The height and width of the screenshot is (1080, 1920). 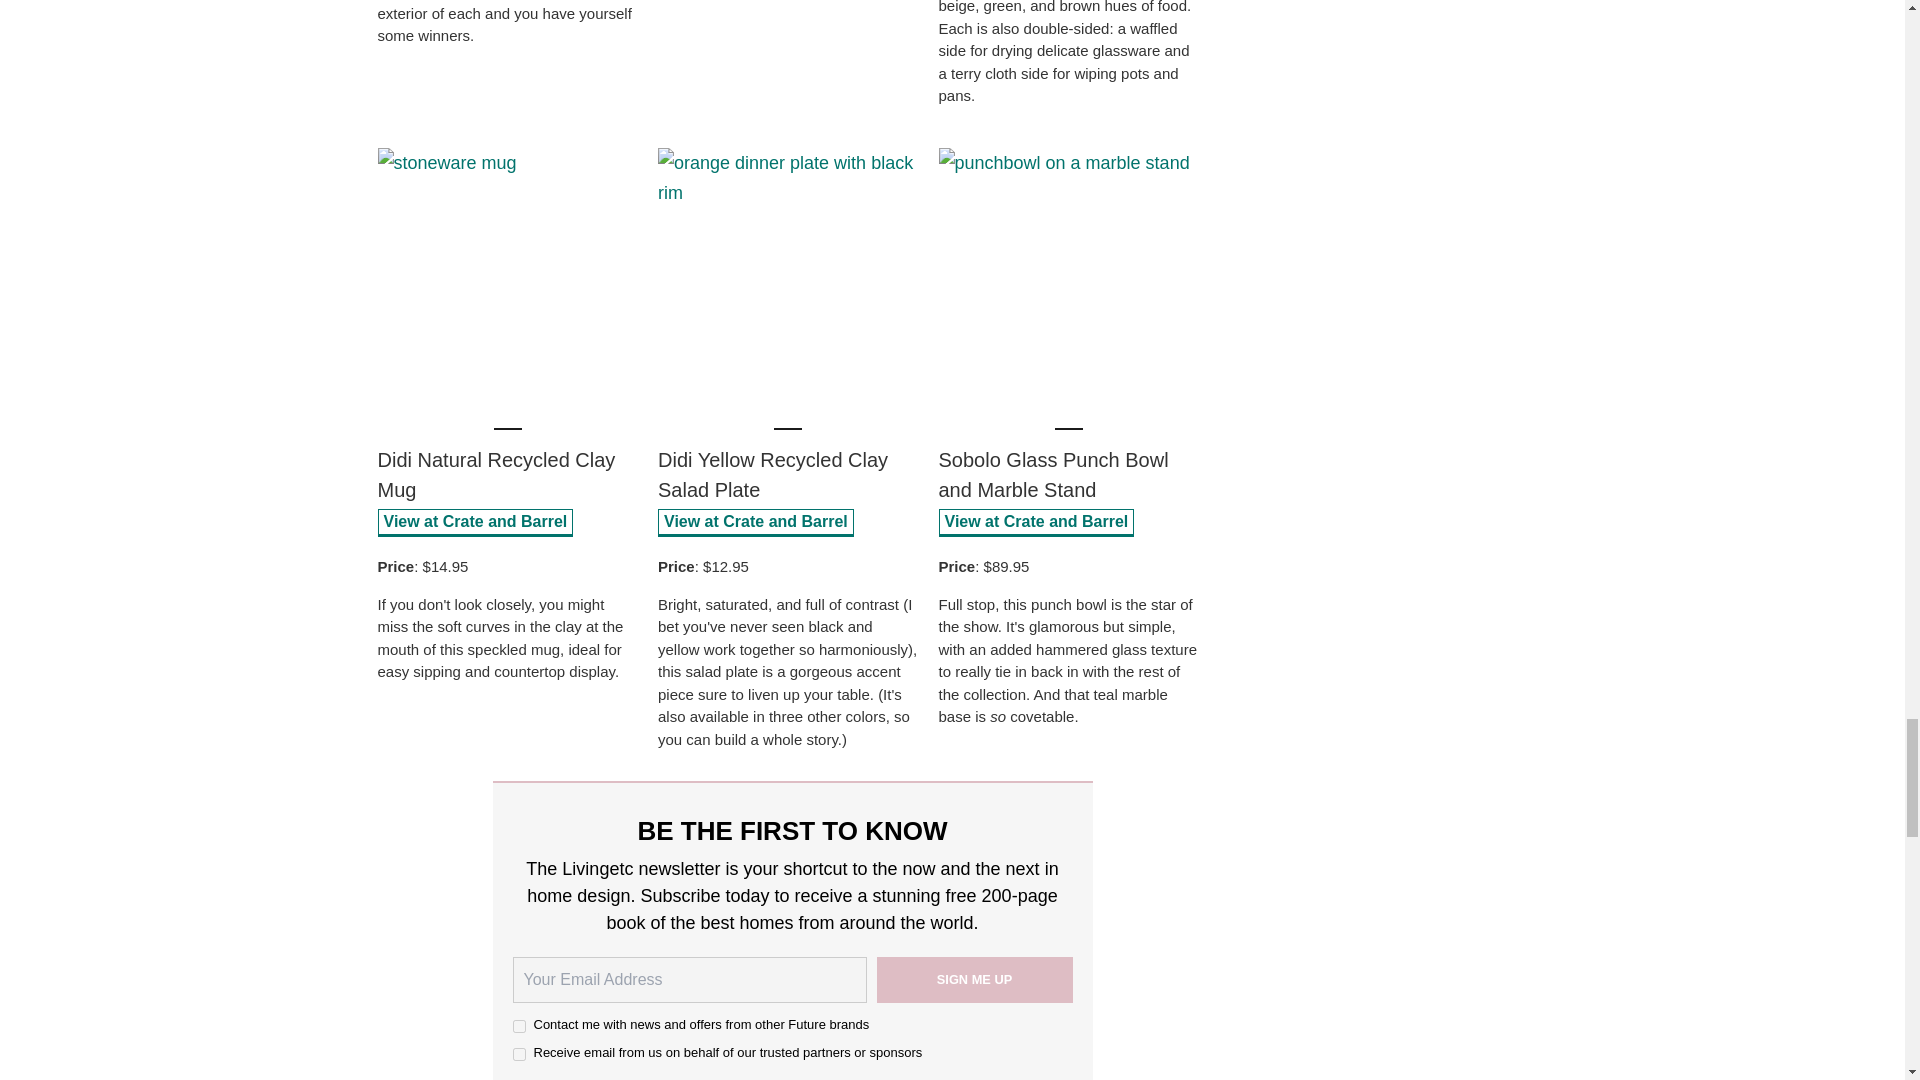 I want to click on on, so click(x=518, y=1026).